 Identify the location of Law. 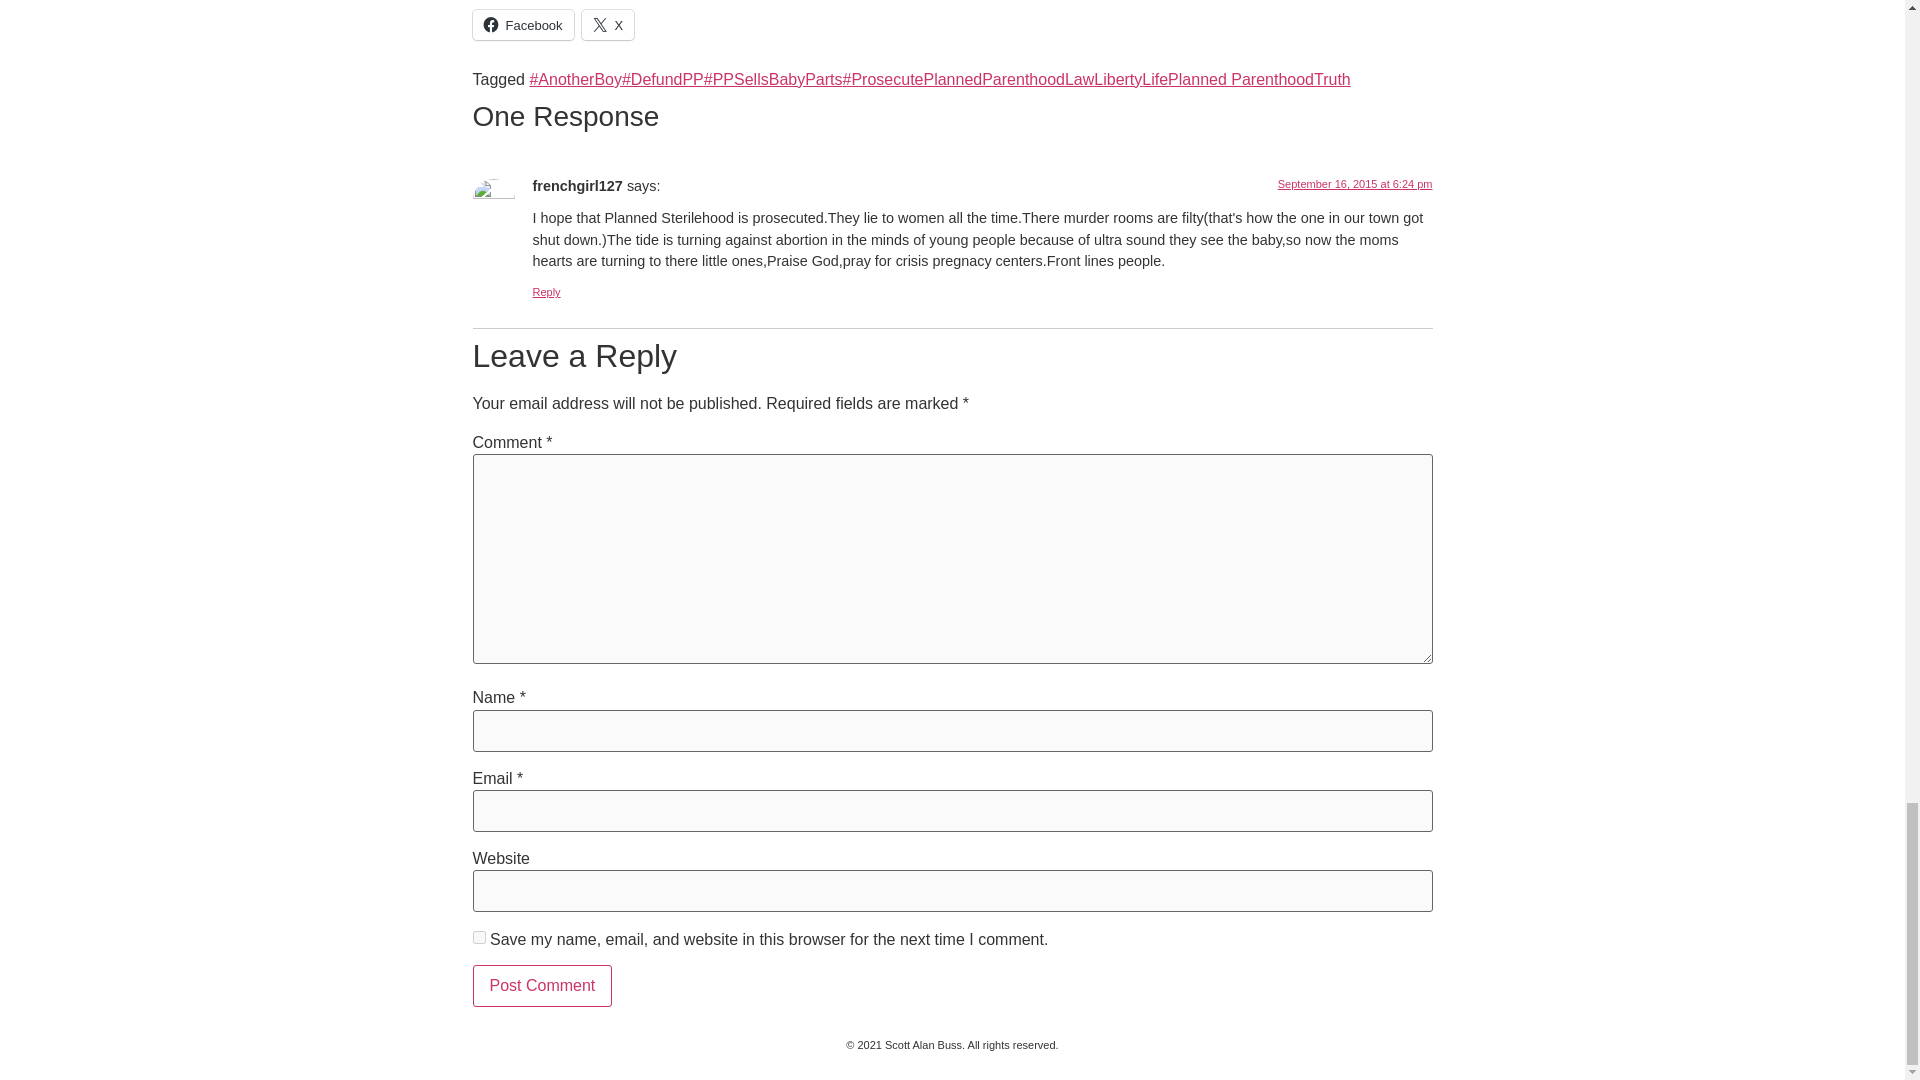
(1080, 79).